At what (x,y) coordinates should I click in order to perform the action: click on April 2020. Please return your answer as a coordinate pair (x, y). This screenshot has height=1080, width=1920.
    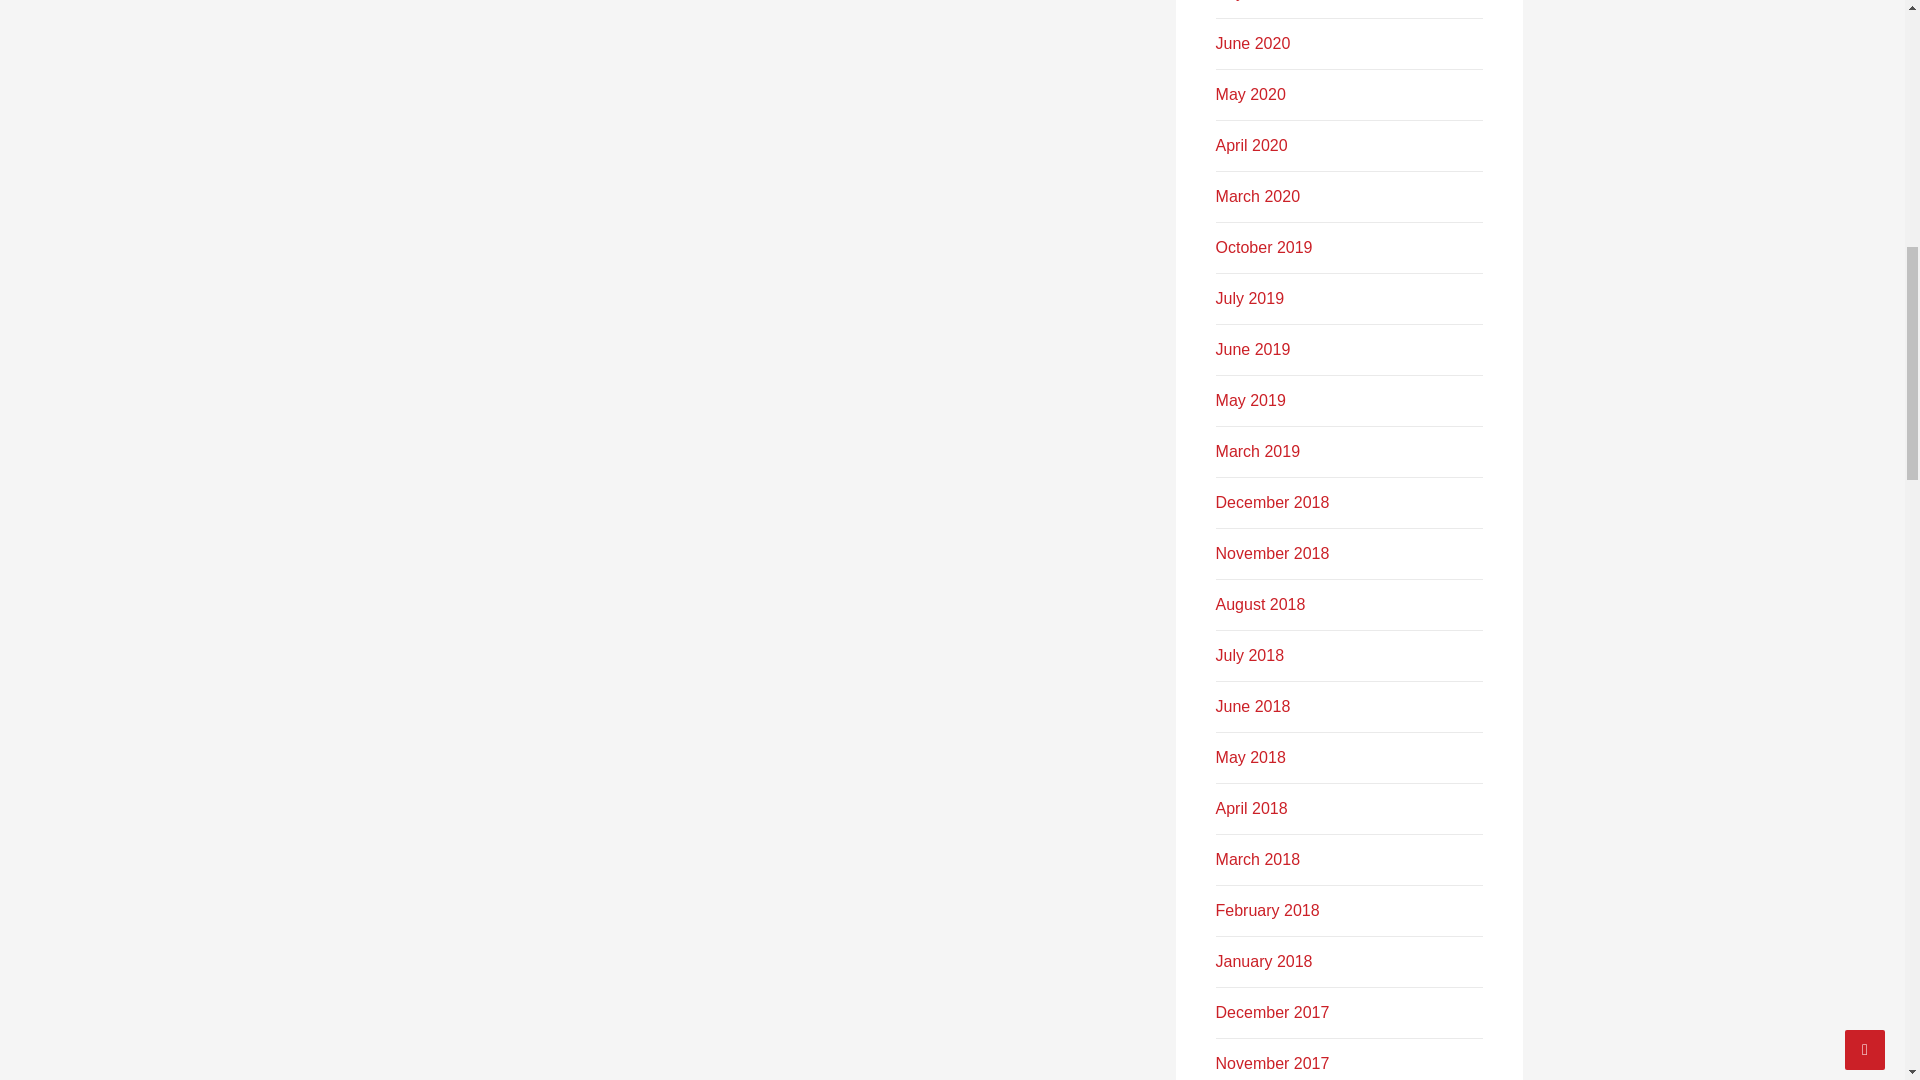
    Looking at the image, I should click on (1252, 146).